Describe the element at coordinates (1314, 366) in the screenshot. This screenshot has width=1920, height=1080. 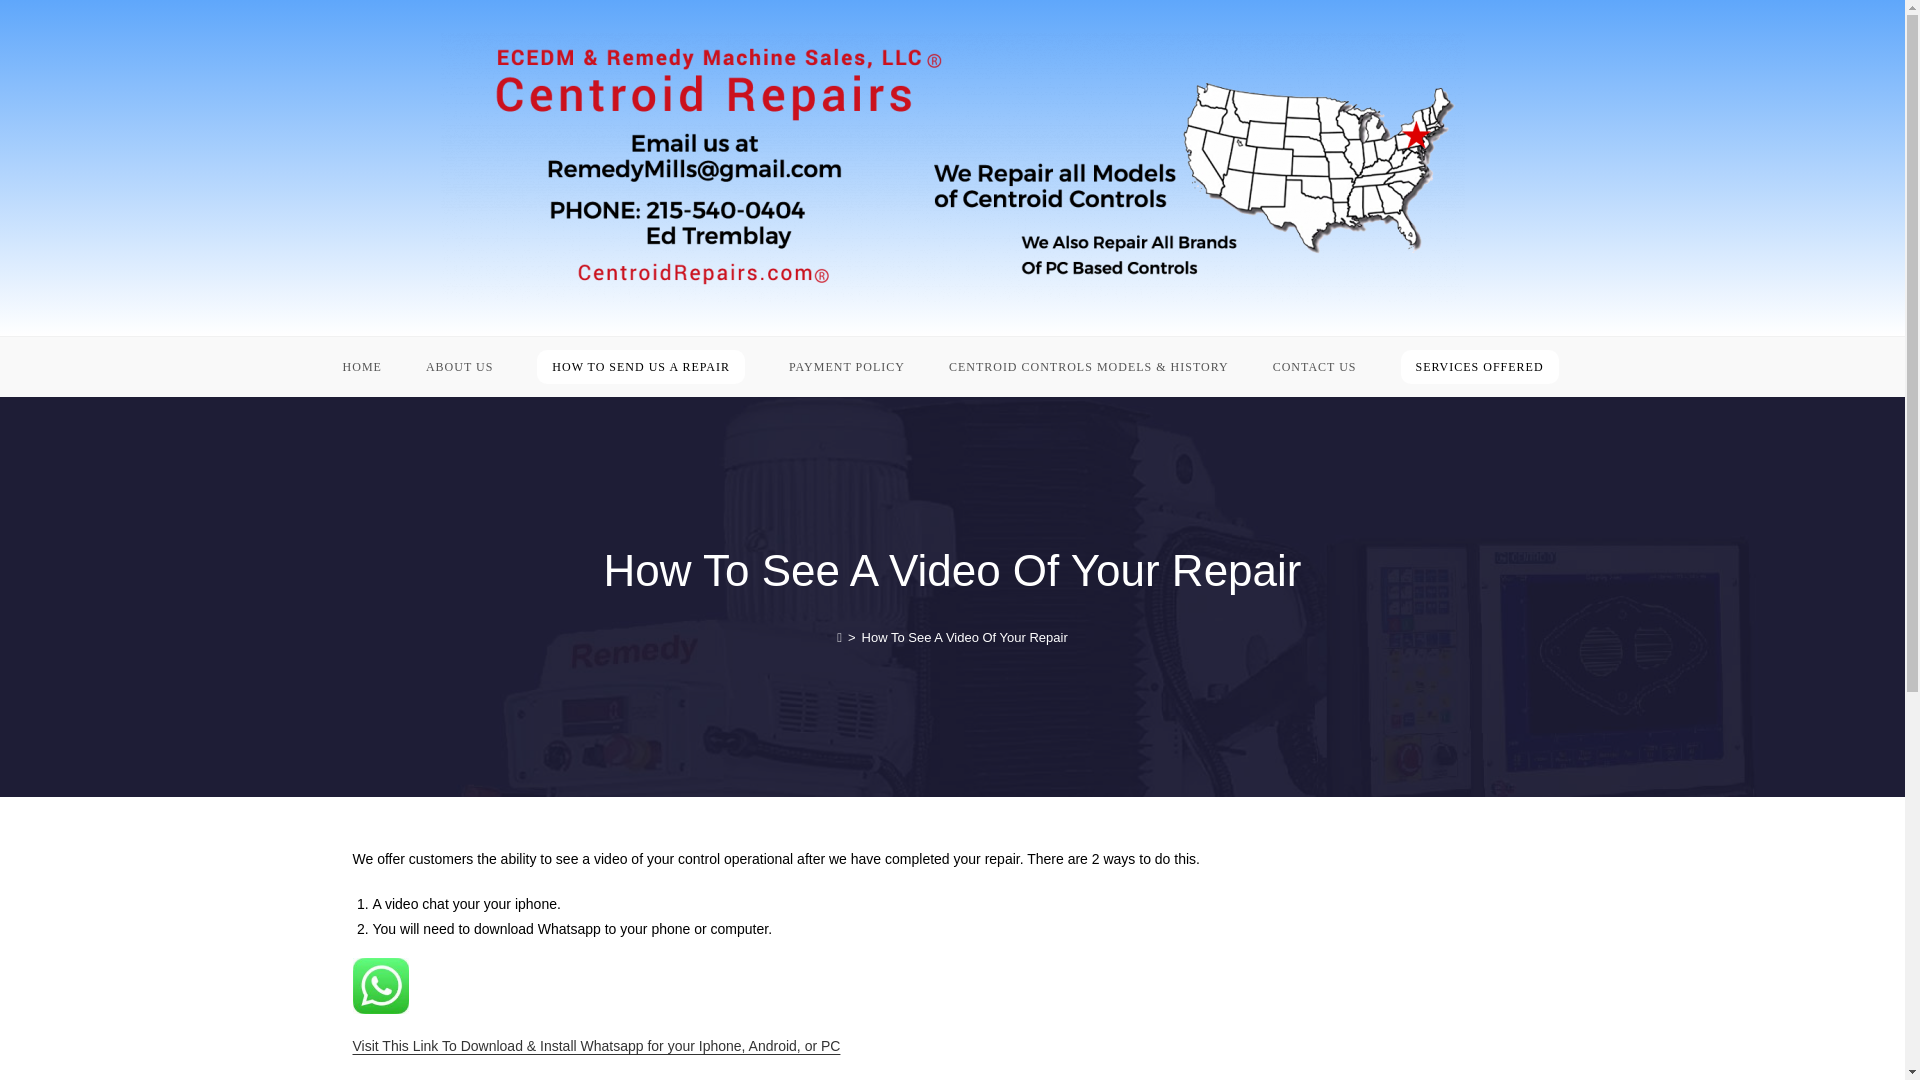
I see `CONTACT US` at that location.